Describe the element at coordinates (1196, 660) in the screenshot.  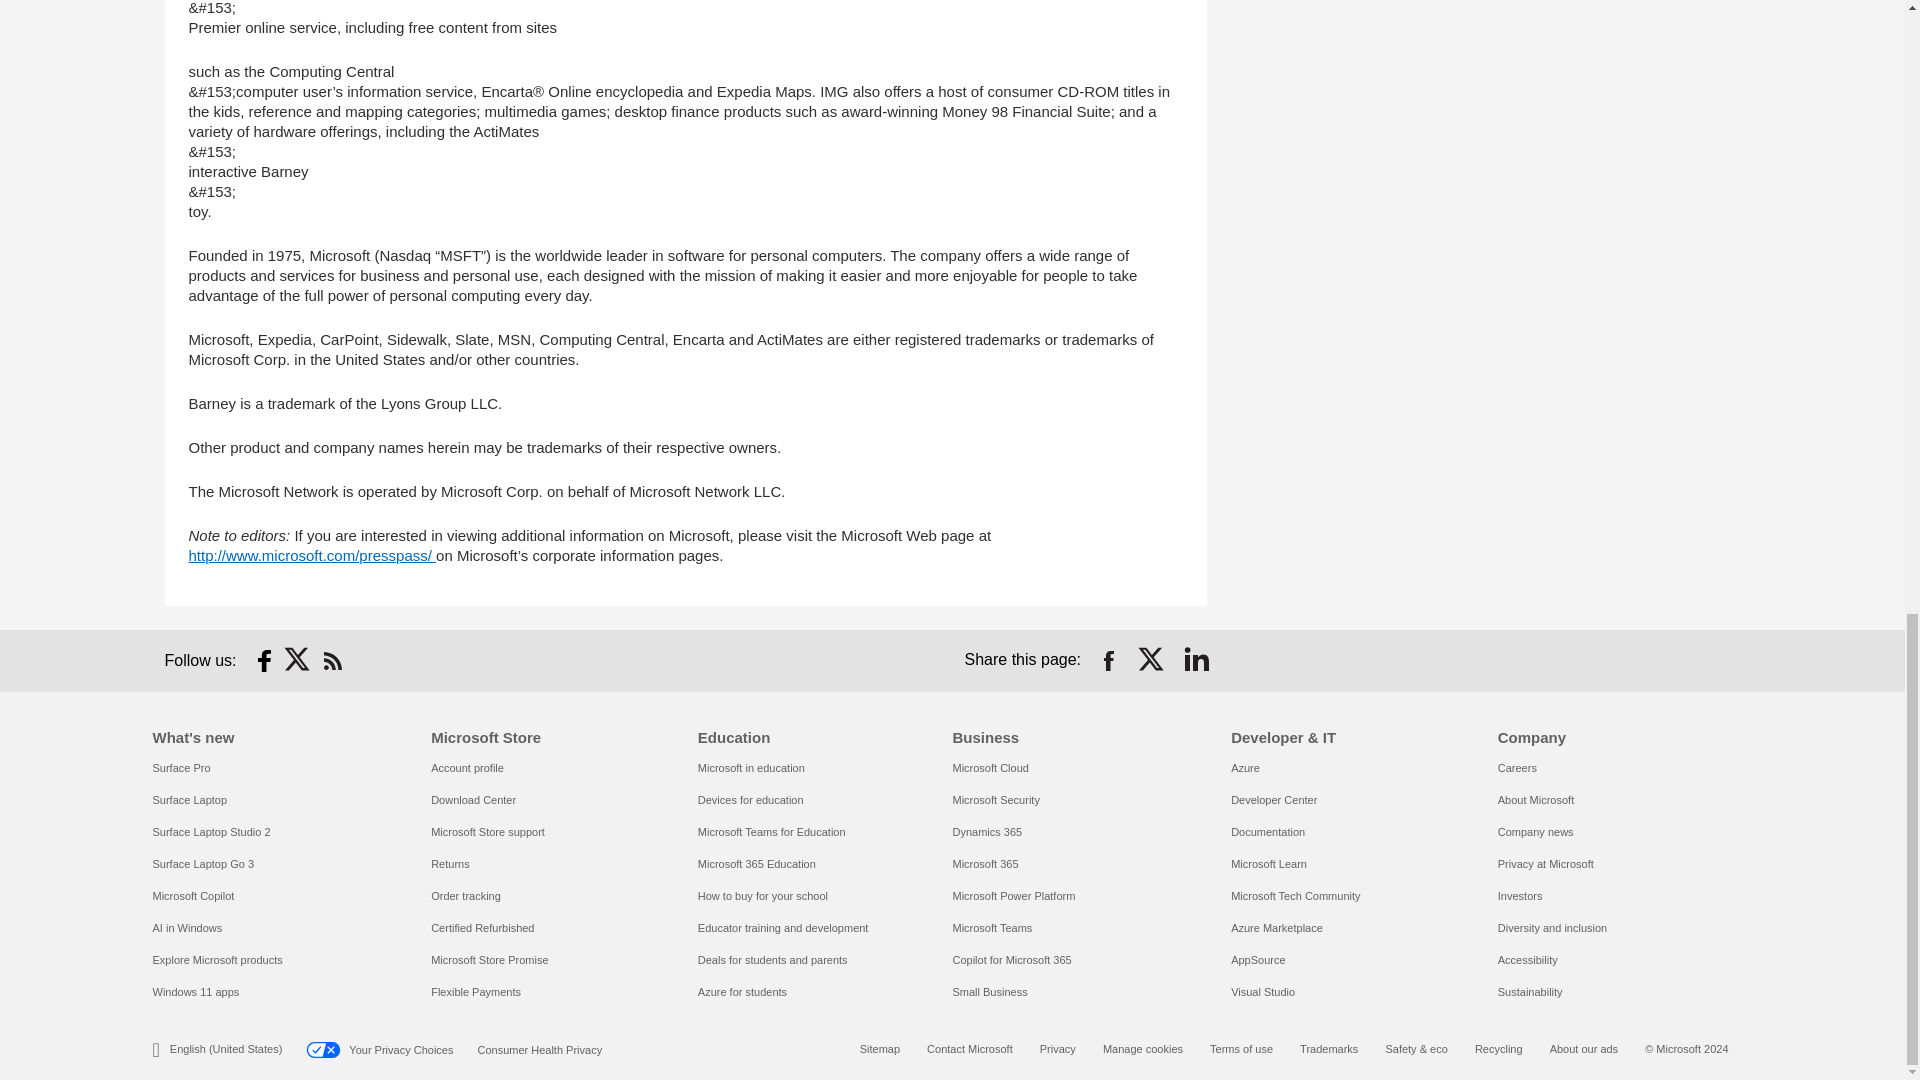
I see `Share on LinkedIn` at that location.